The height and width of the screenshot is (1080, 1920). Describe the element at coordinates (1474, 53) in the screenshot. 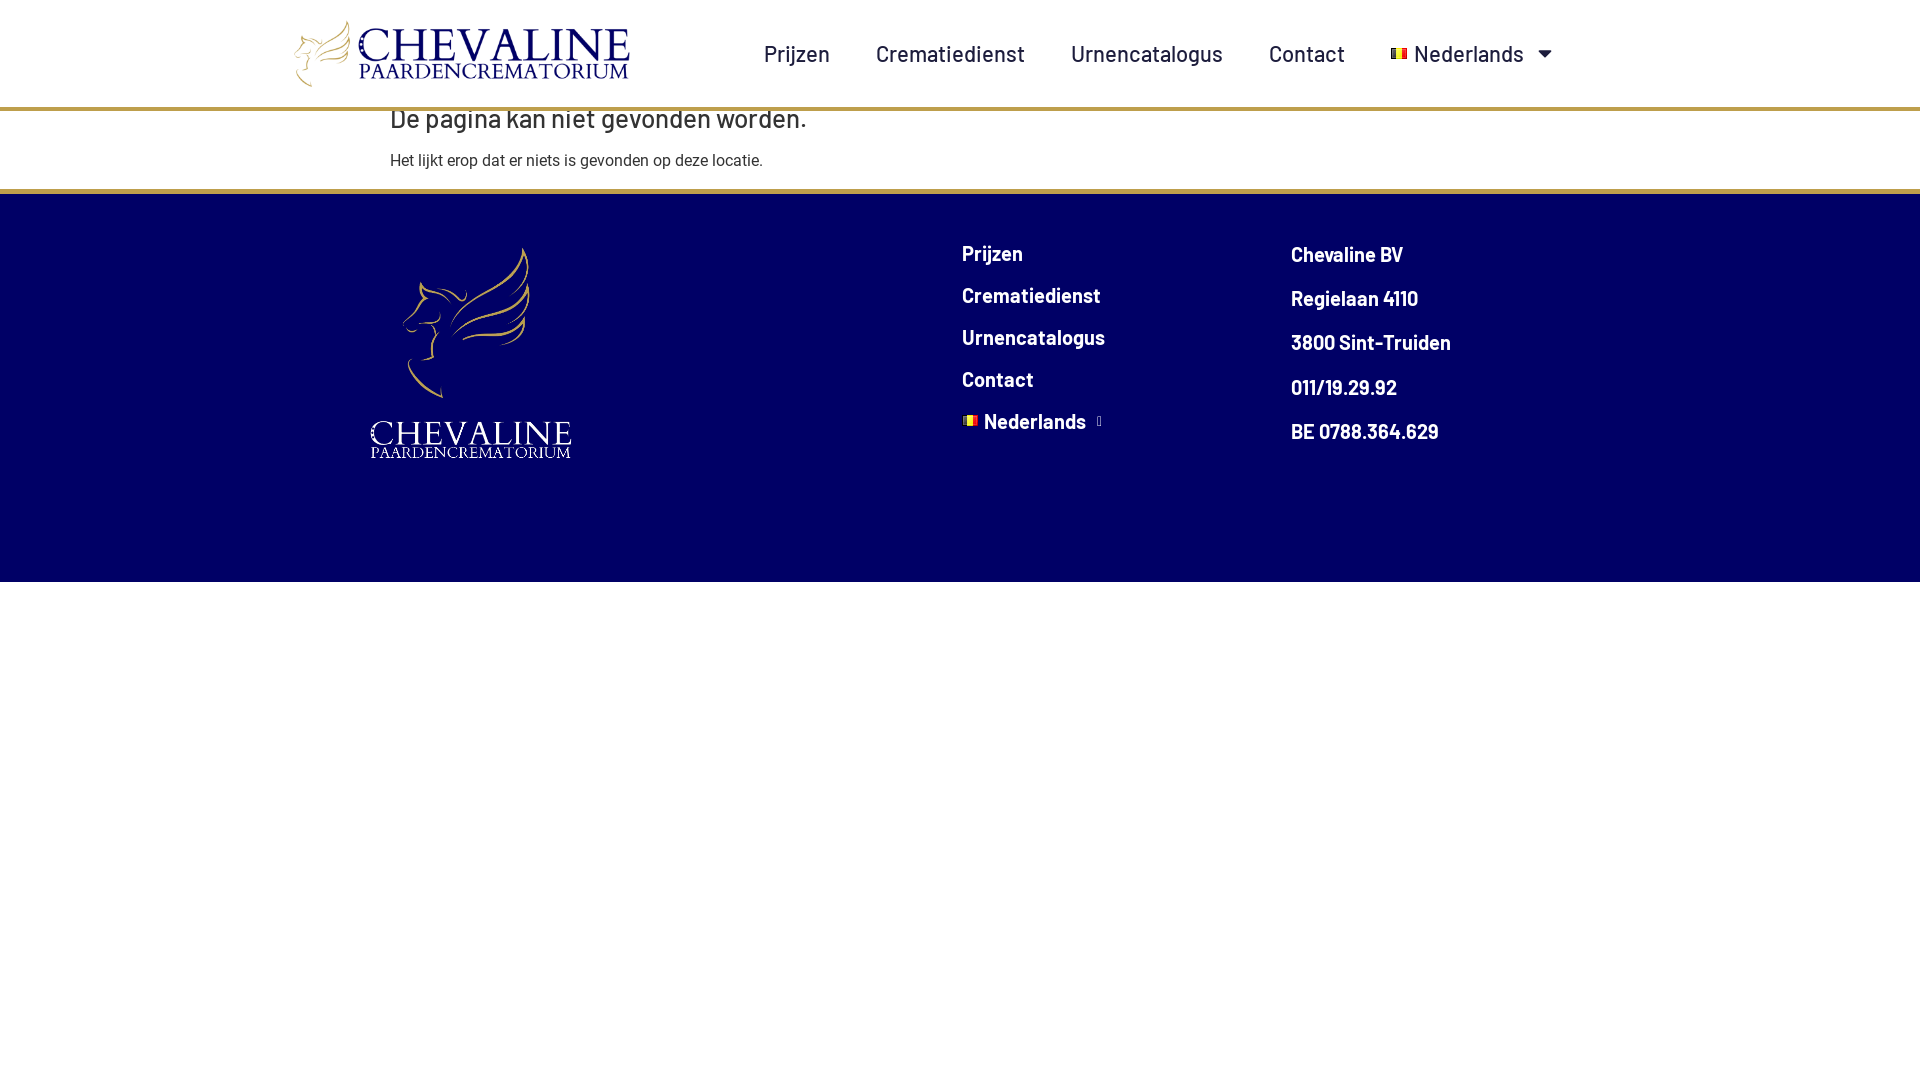

I see `Nederlands` at that location.